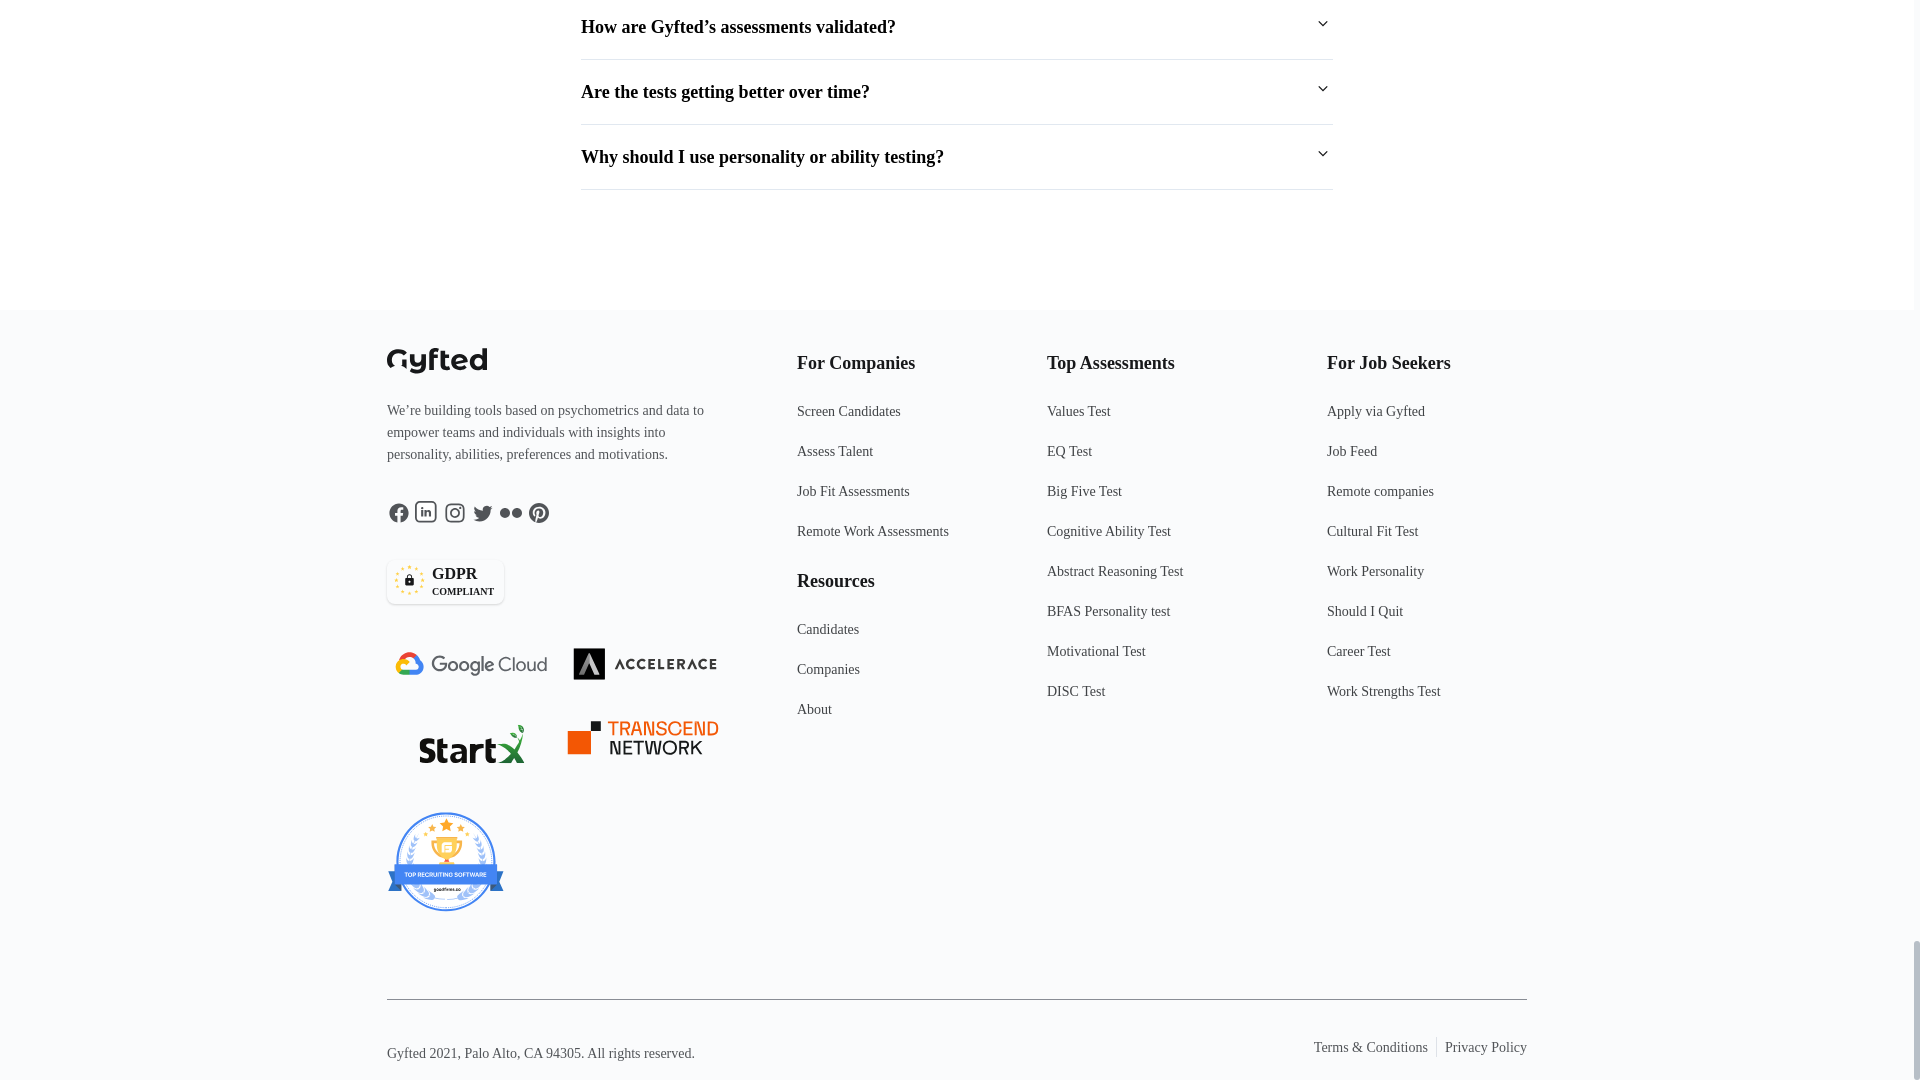  I want to click on Values Test, so click(1161, 419).